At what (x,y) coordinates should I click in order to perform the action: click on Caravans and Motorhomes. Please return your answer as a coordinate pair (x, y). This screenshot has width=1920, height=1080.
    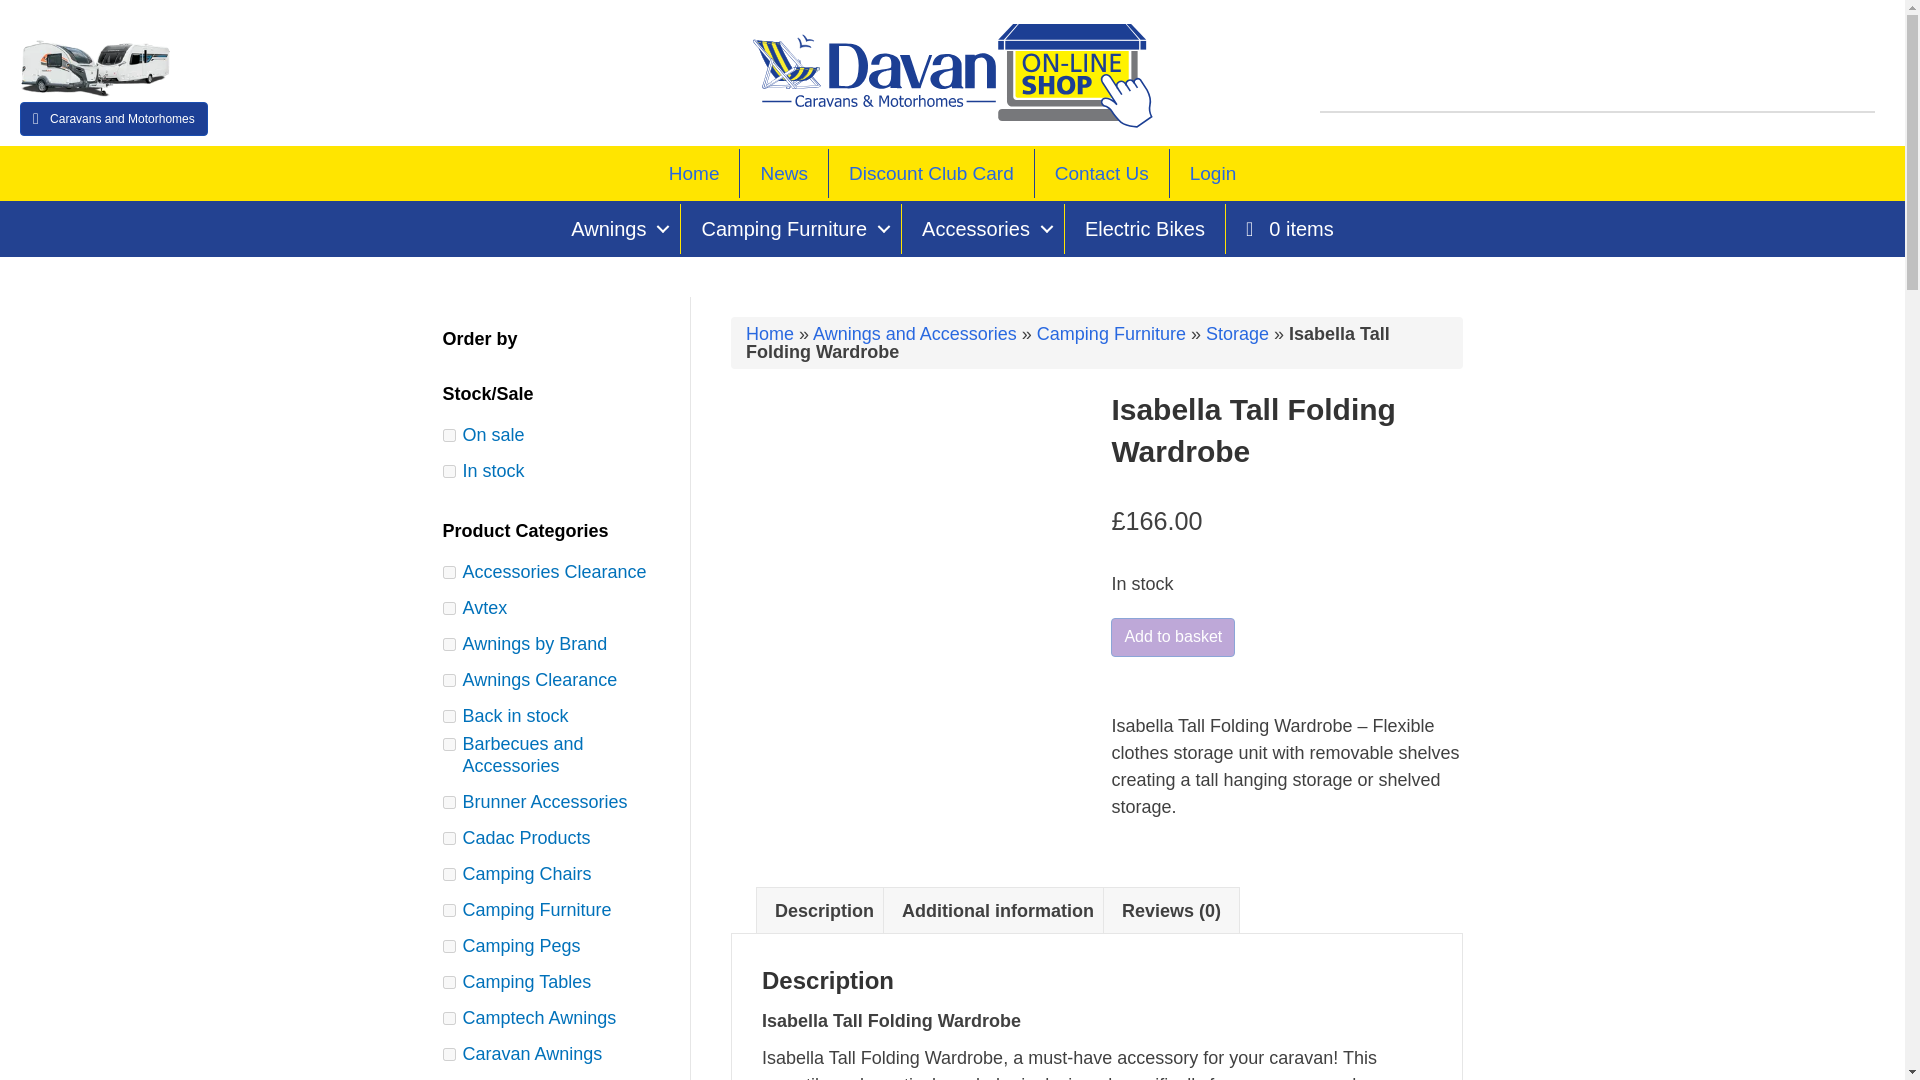
    Looking at the image, I should click on (113, 118).